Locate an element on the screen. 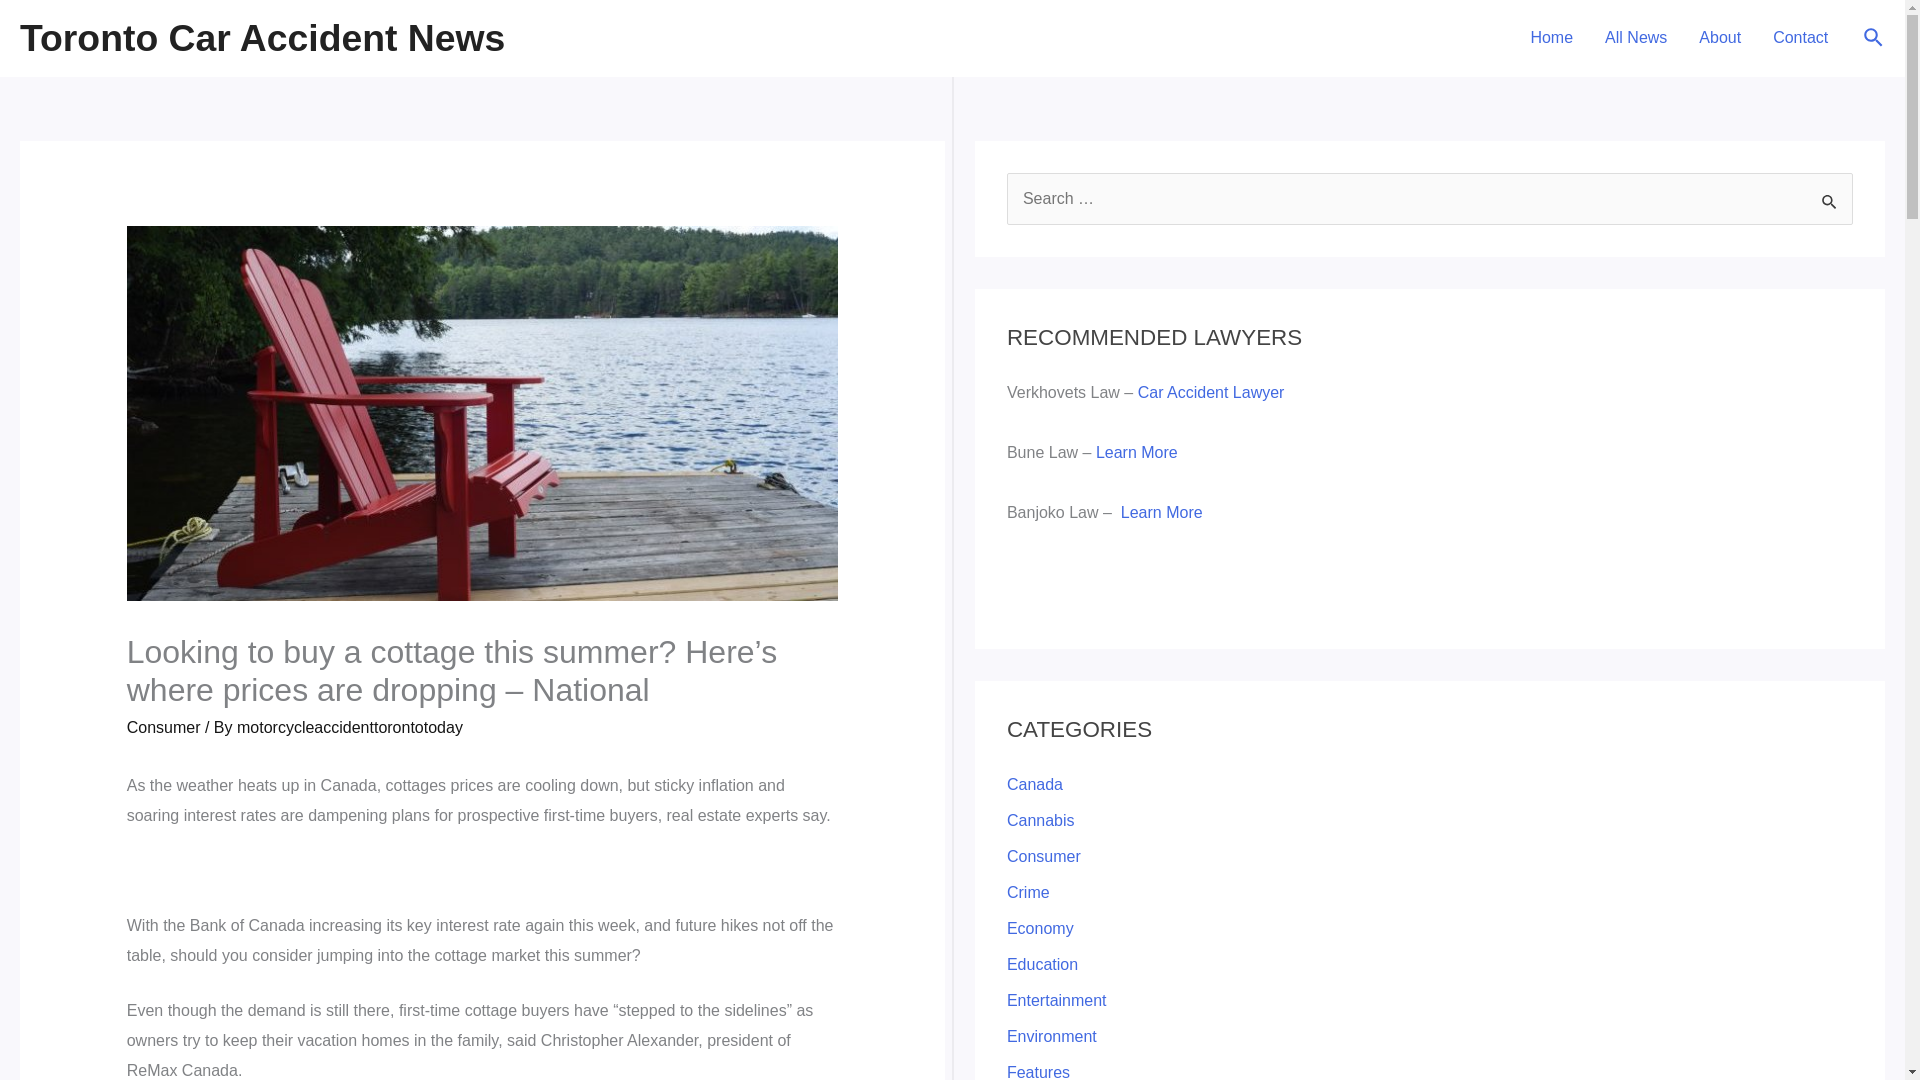 The width and height of the screenshot is (1920, 1080). Car Accident Lawyer is located at coordinates (1211, 392).